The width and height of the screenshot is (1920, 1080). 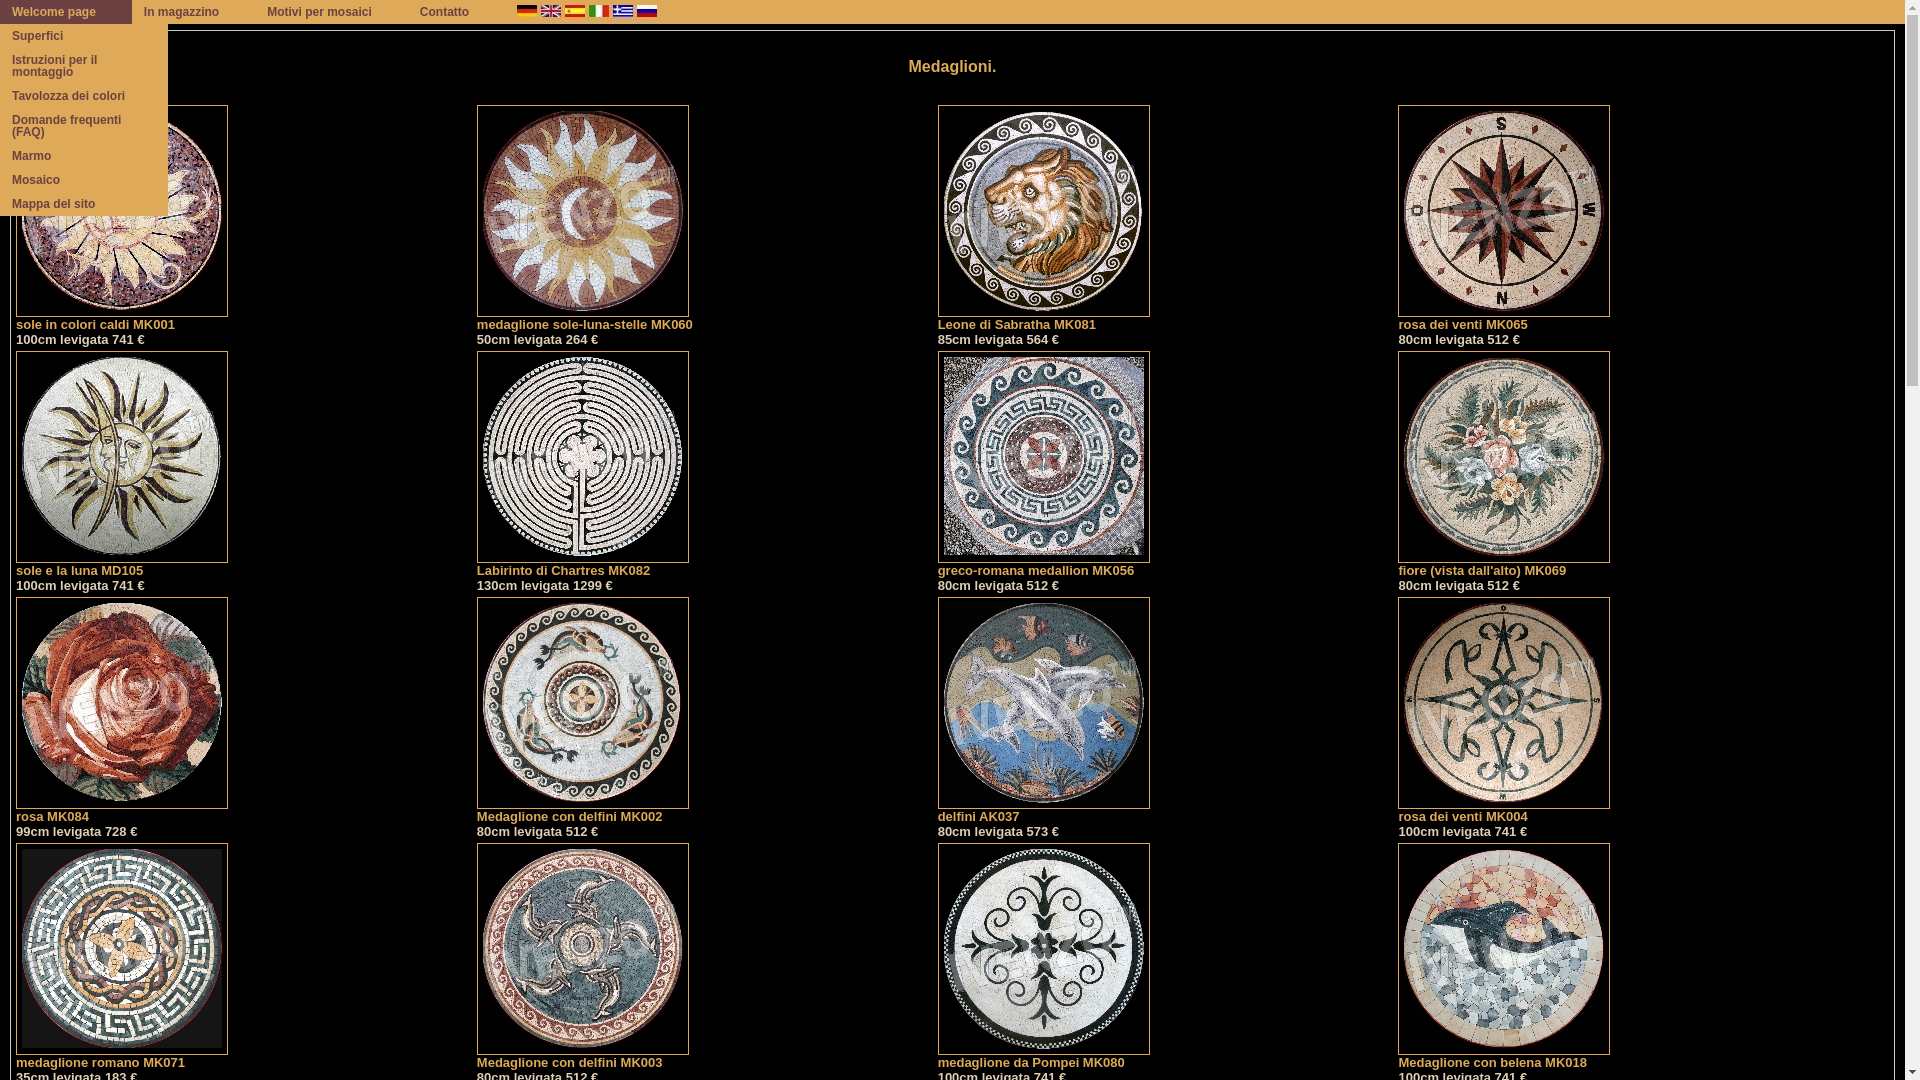 I want to click on medaglione sole-luna-stelle MK060, so click(x=585, y=318).